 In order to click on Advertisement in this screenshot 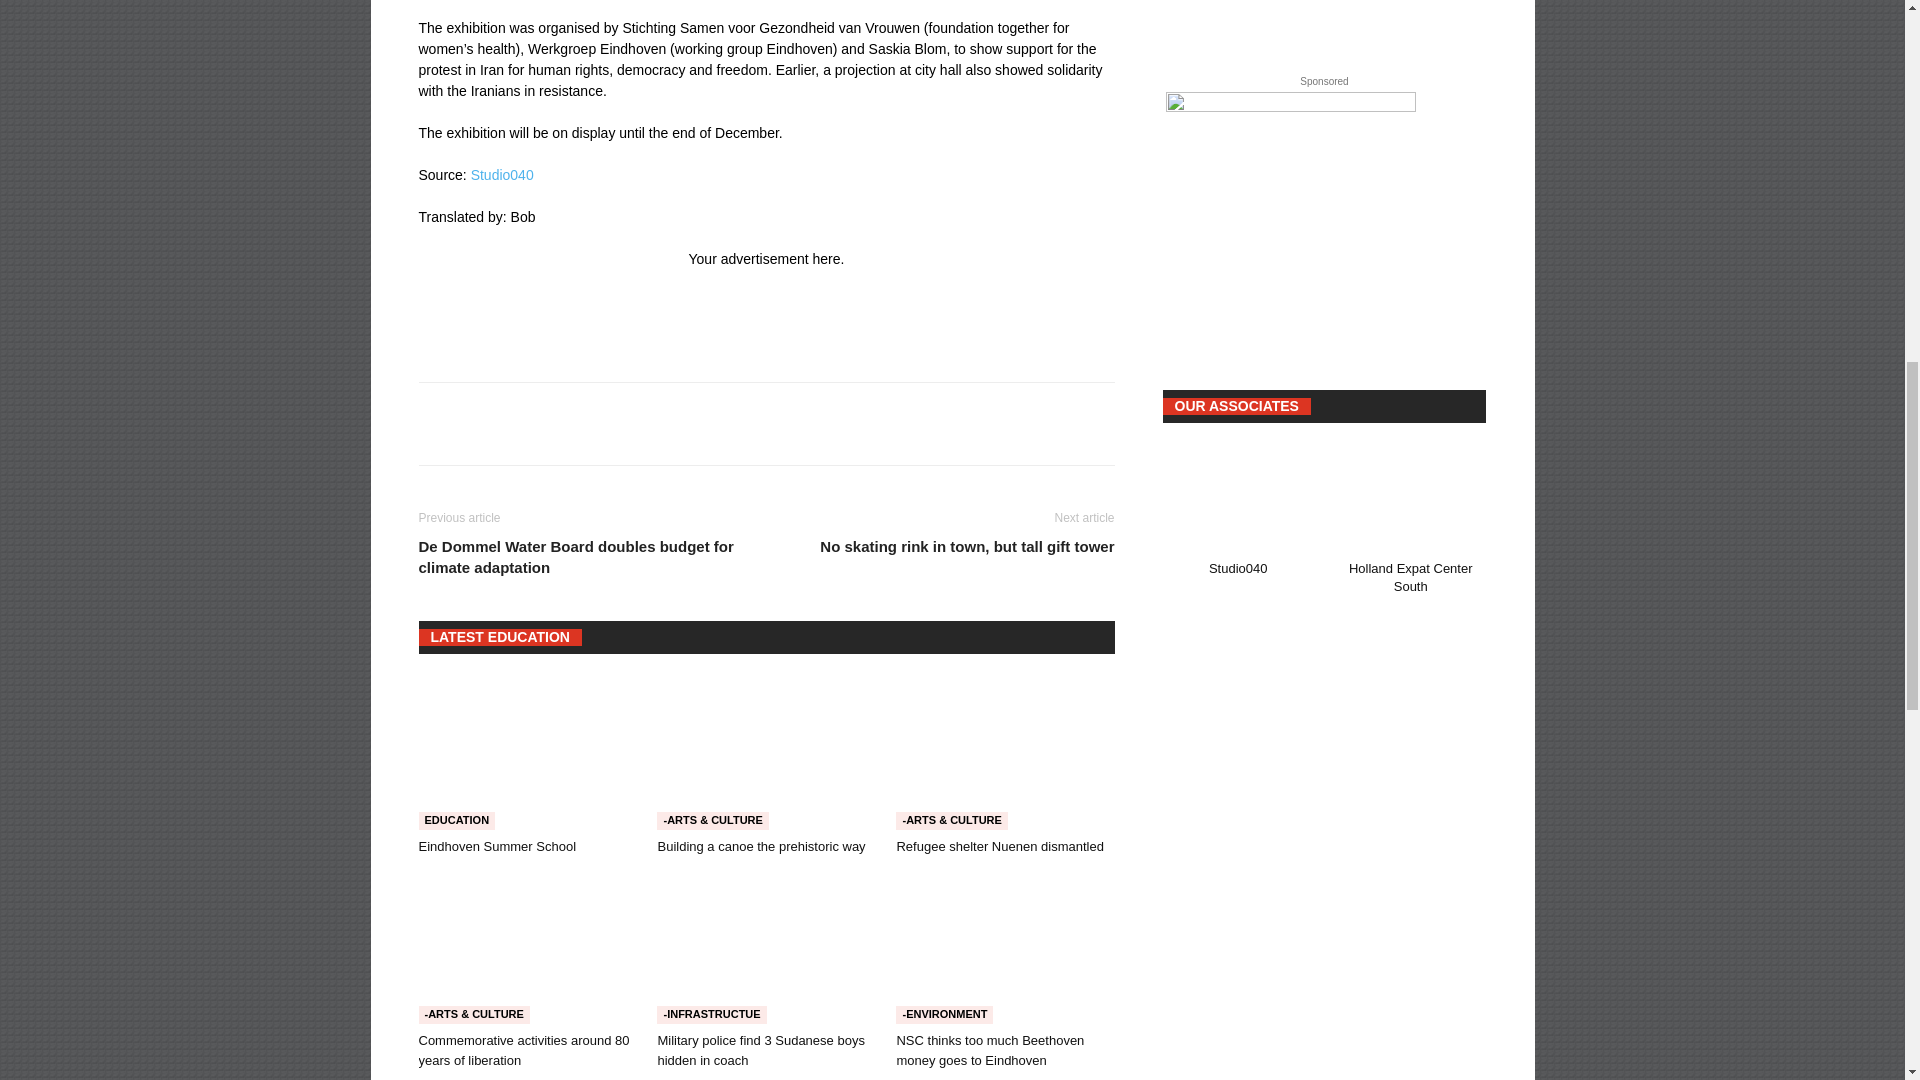, I will do `click(782, 314)`.